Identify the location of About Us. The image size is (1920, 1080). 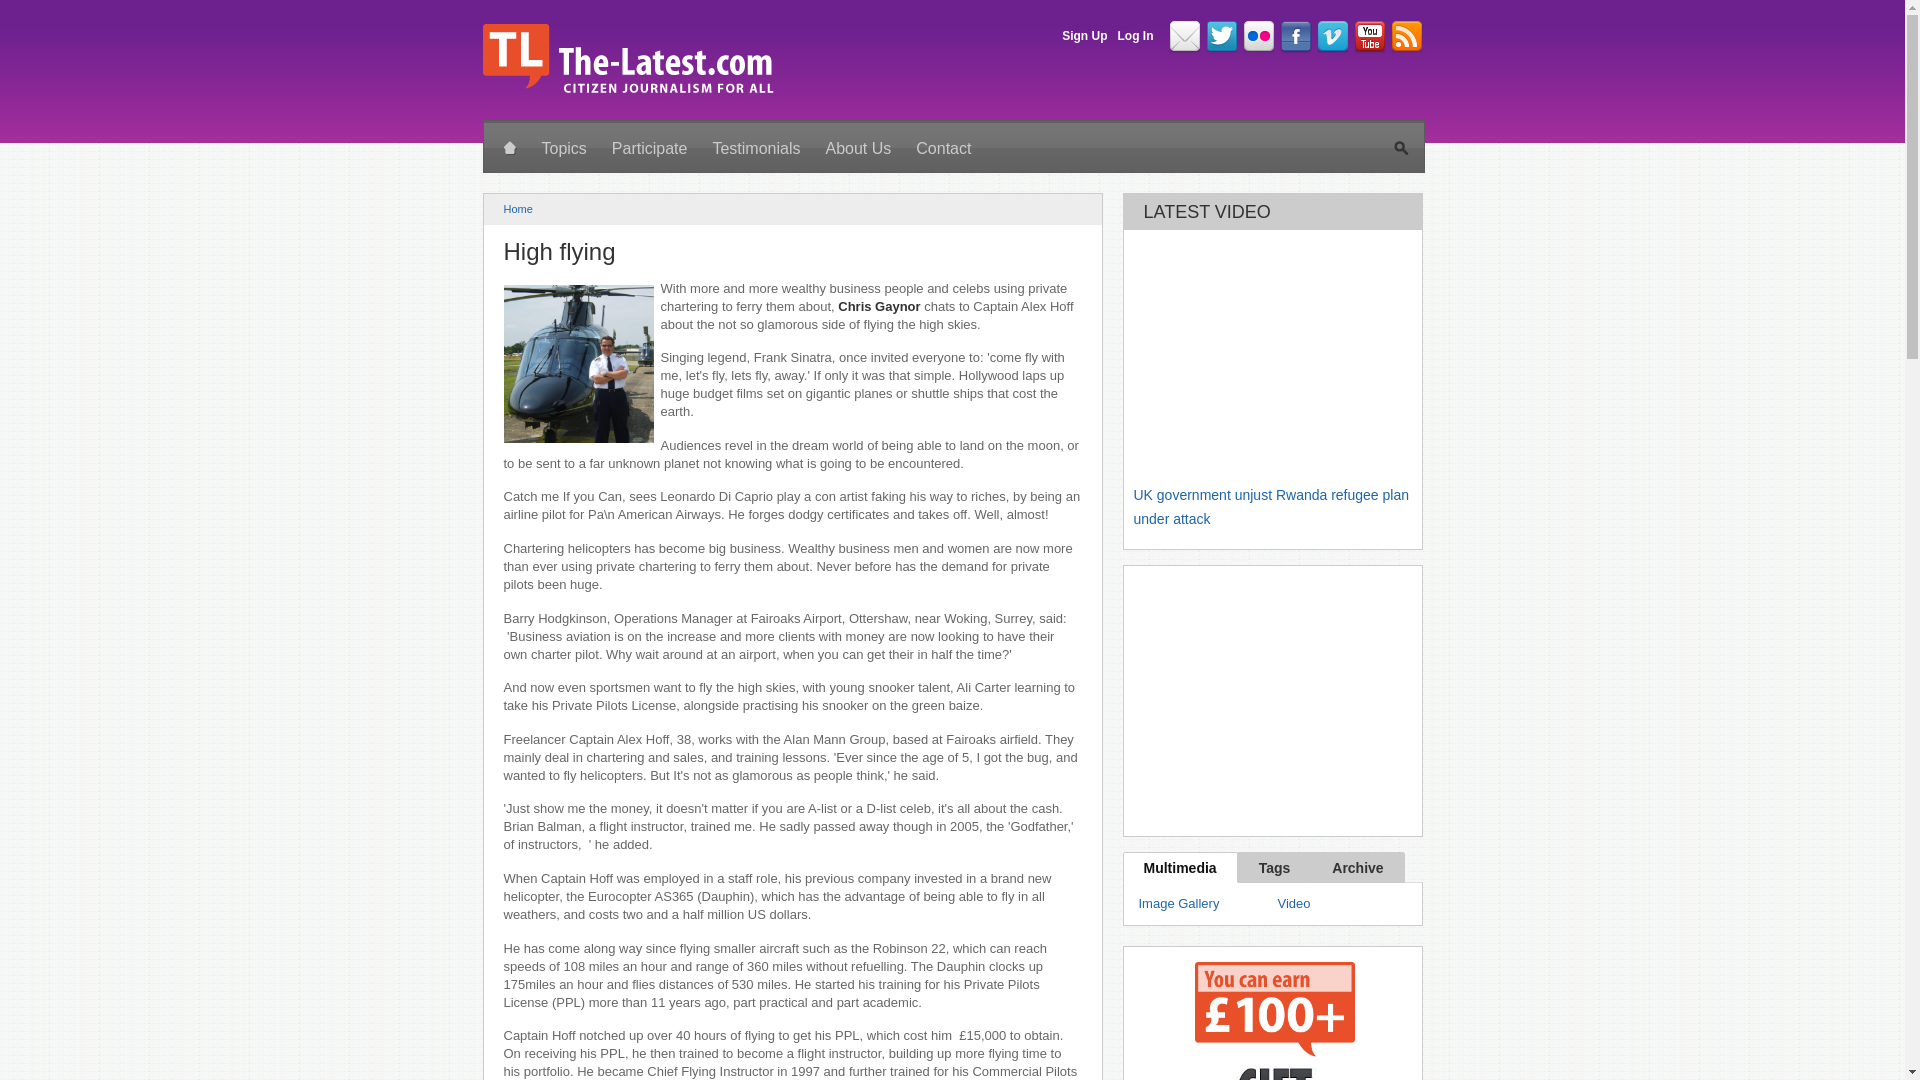
(857, 149).